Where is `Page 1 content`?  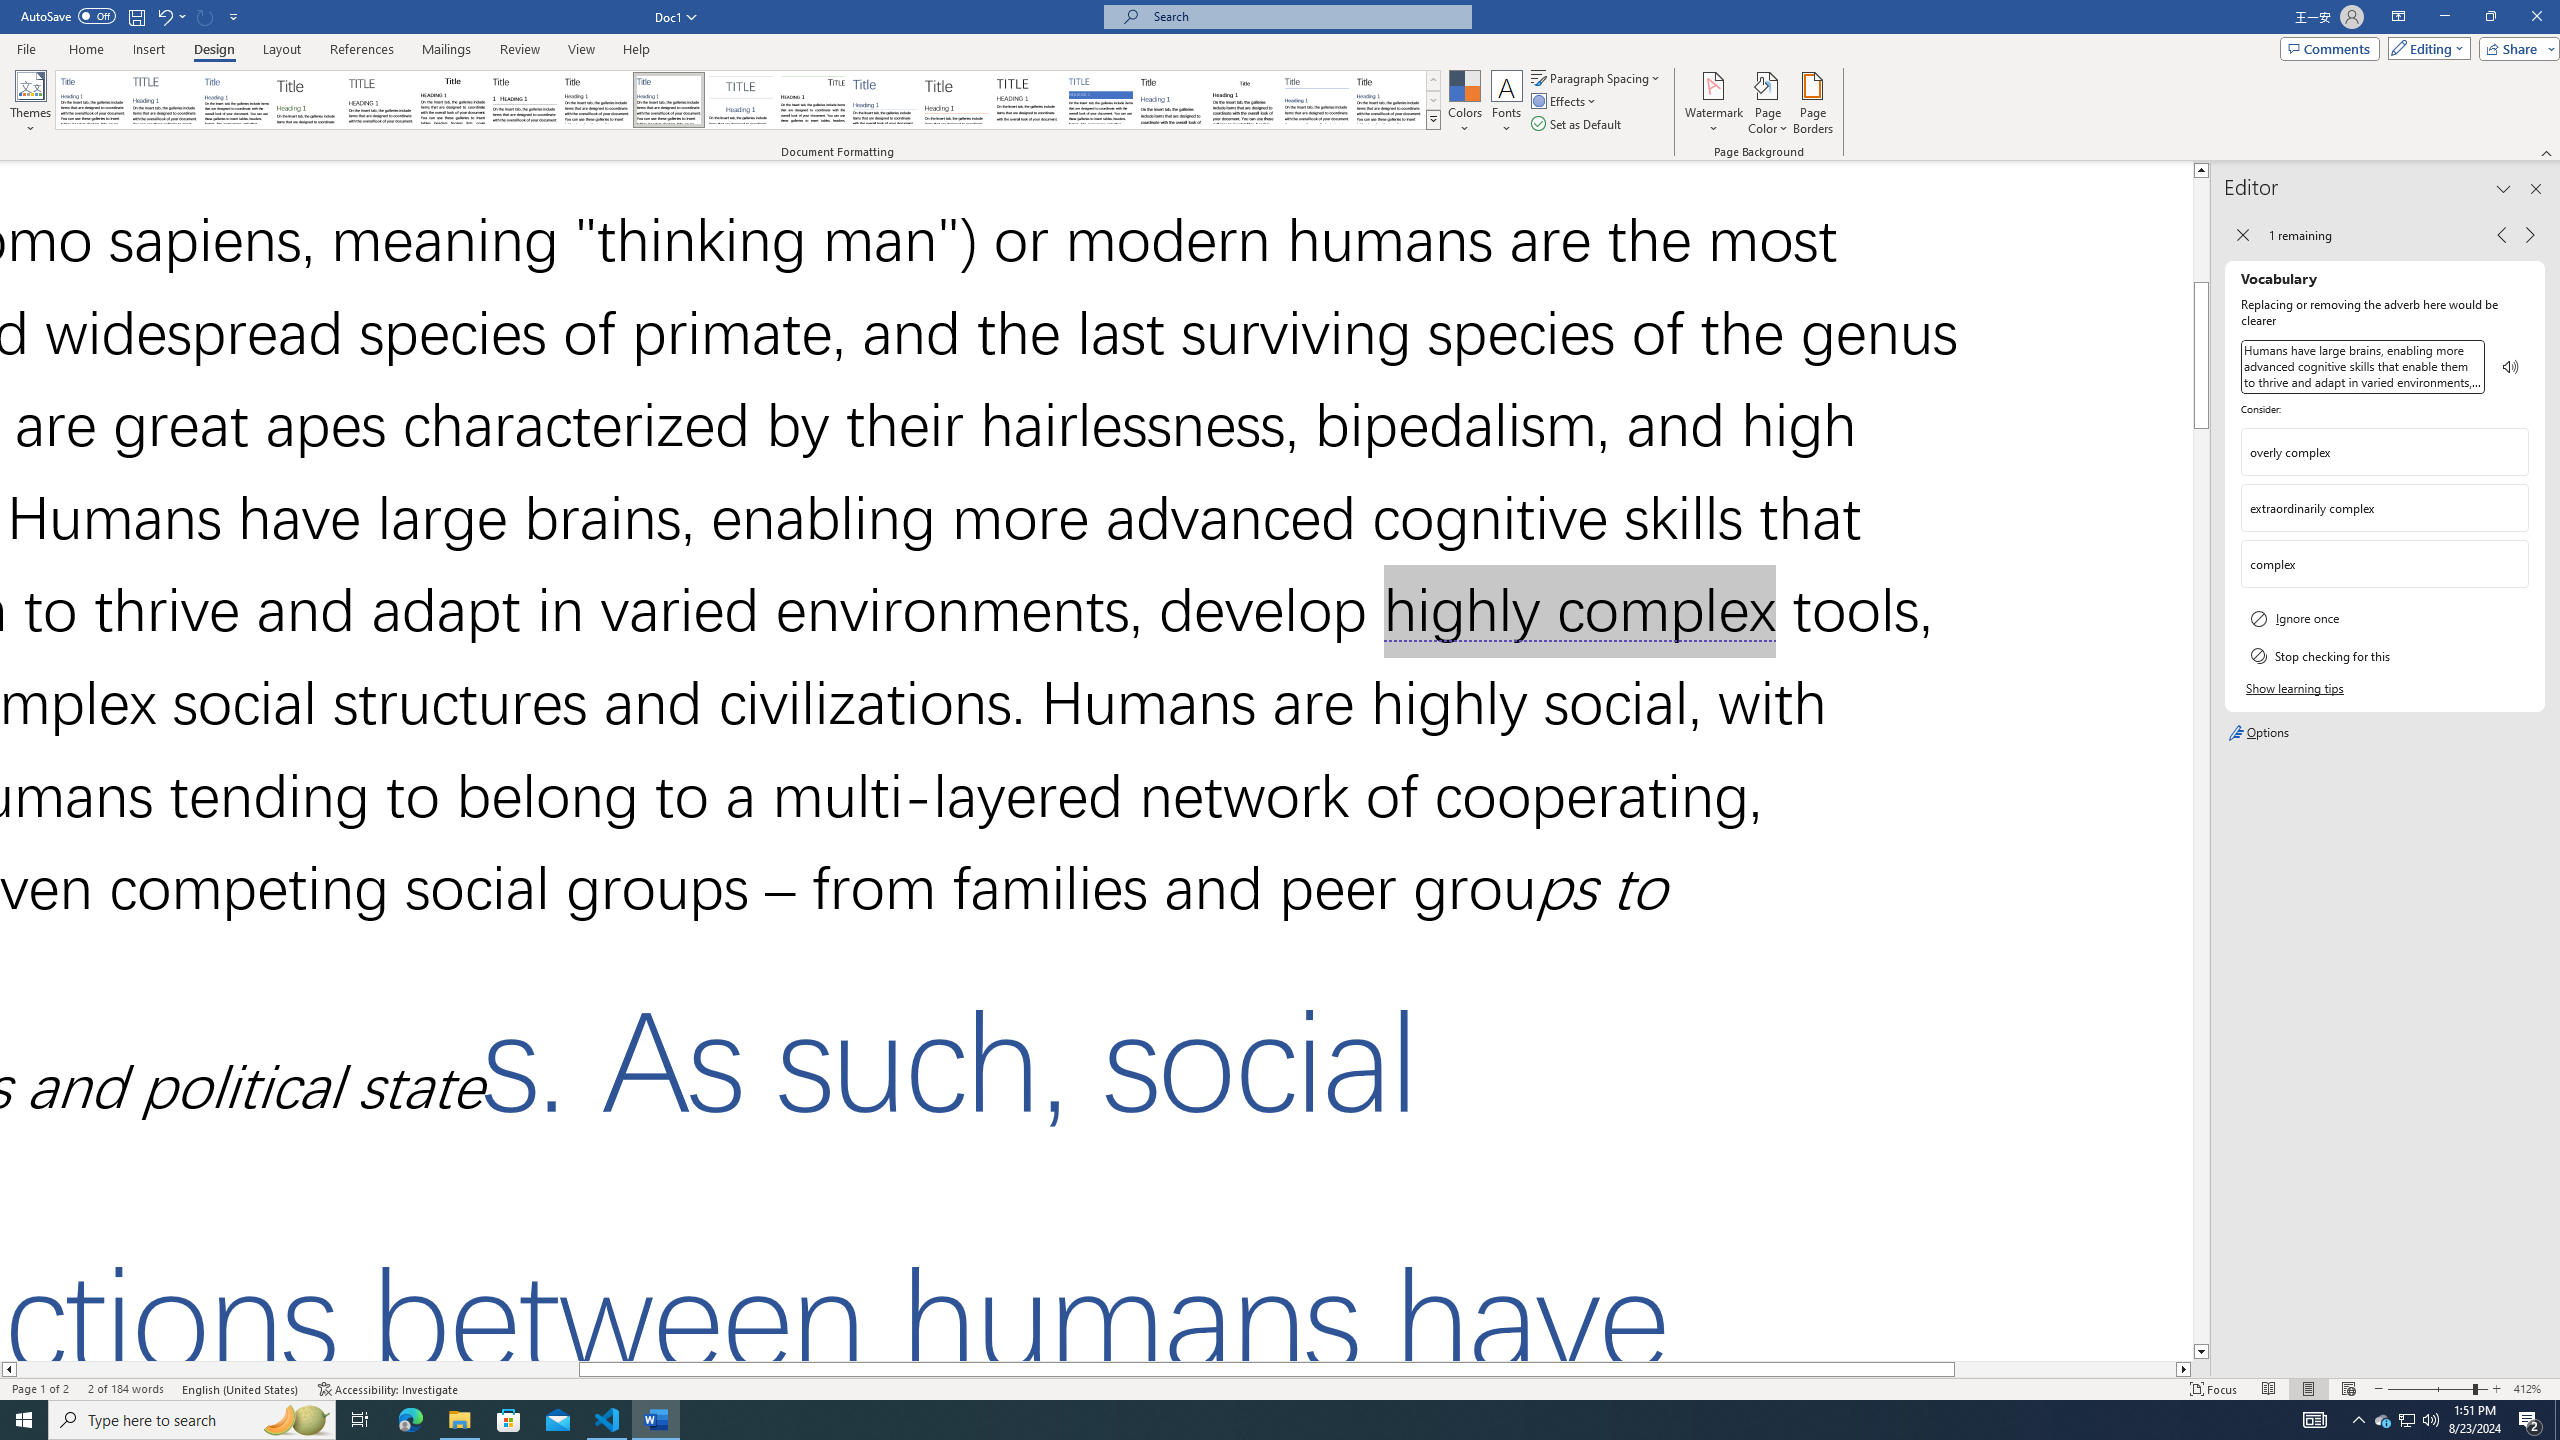 Page 1 content is located at coordinates (1096, 760).